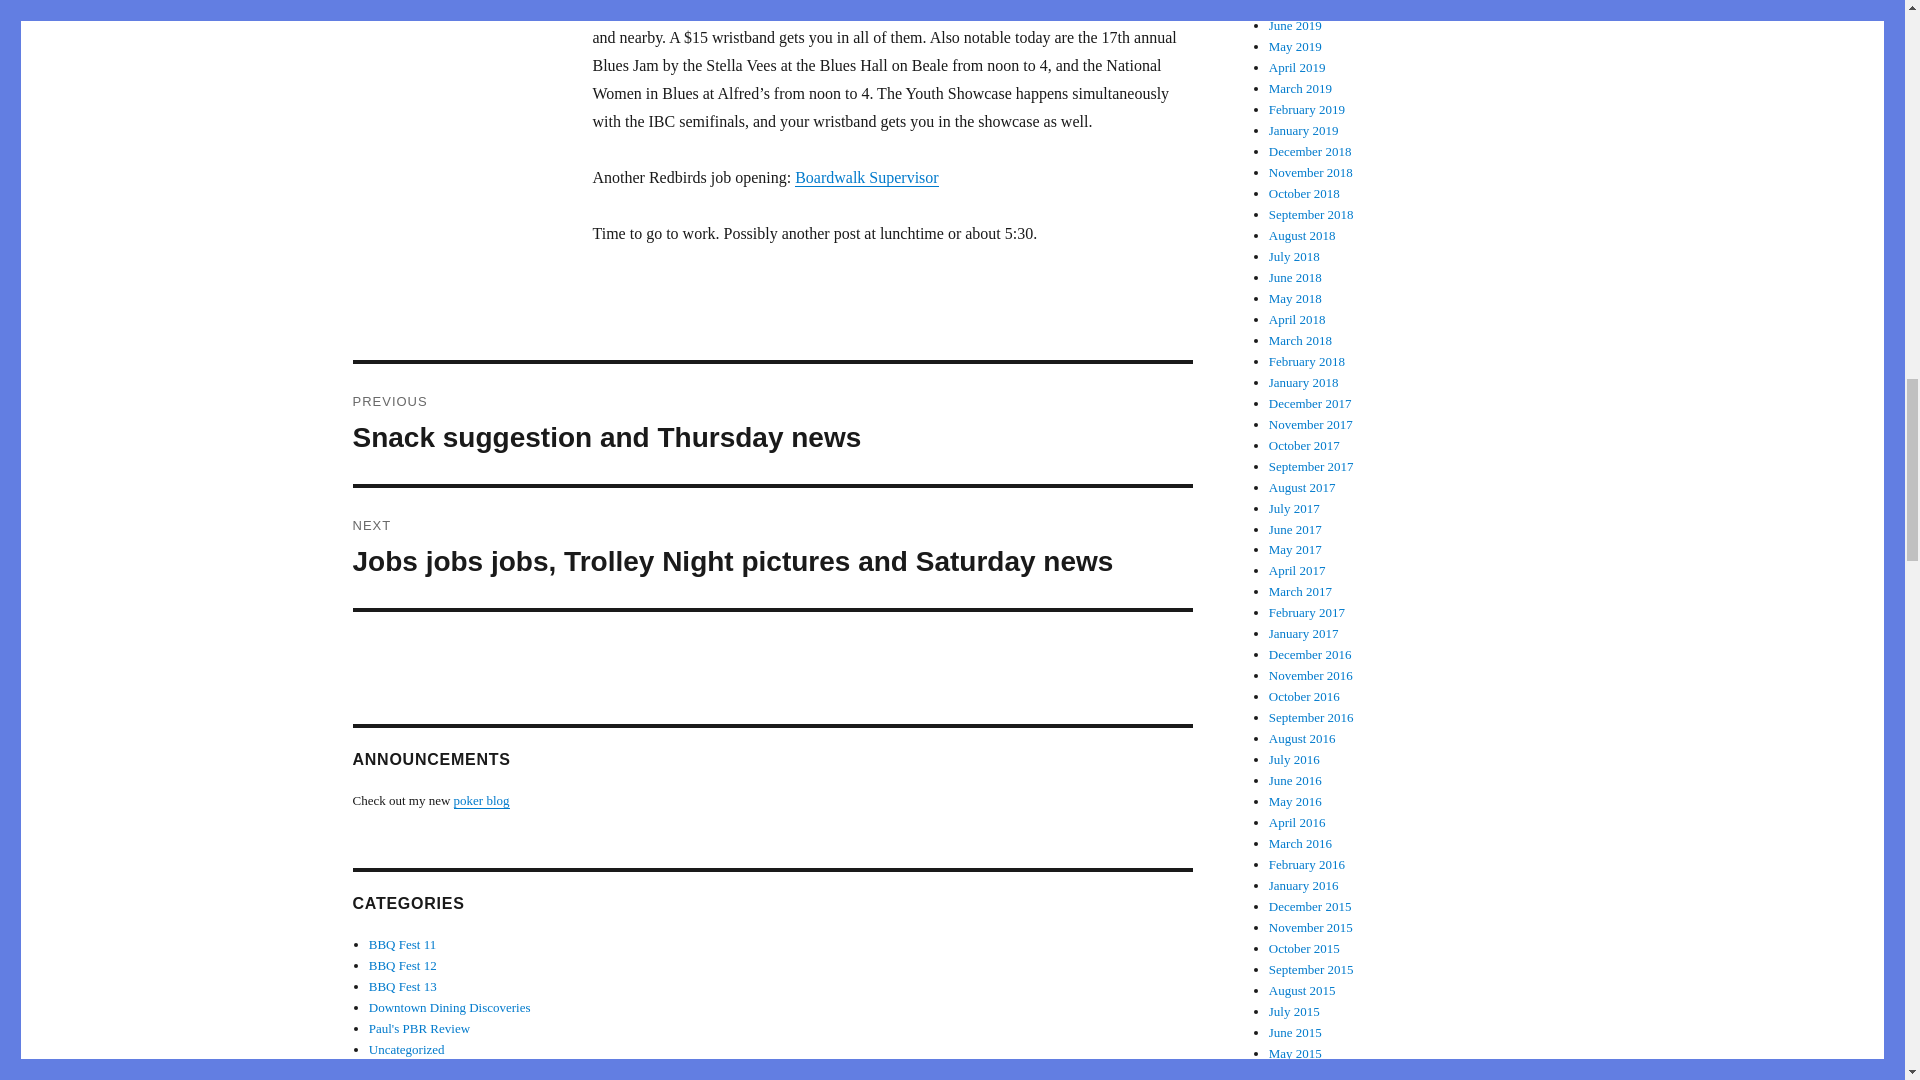  I want to click on Downtown Dining Discoveries, so click(402, 965).